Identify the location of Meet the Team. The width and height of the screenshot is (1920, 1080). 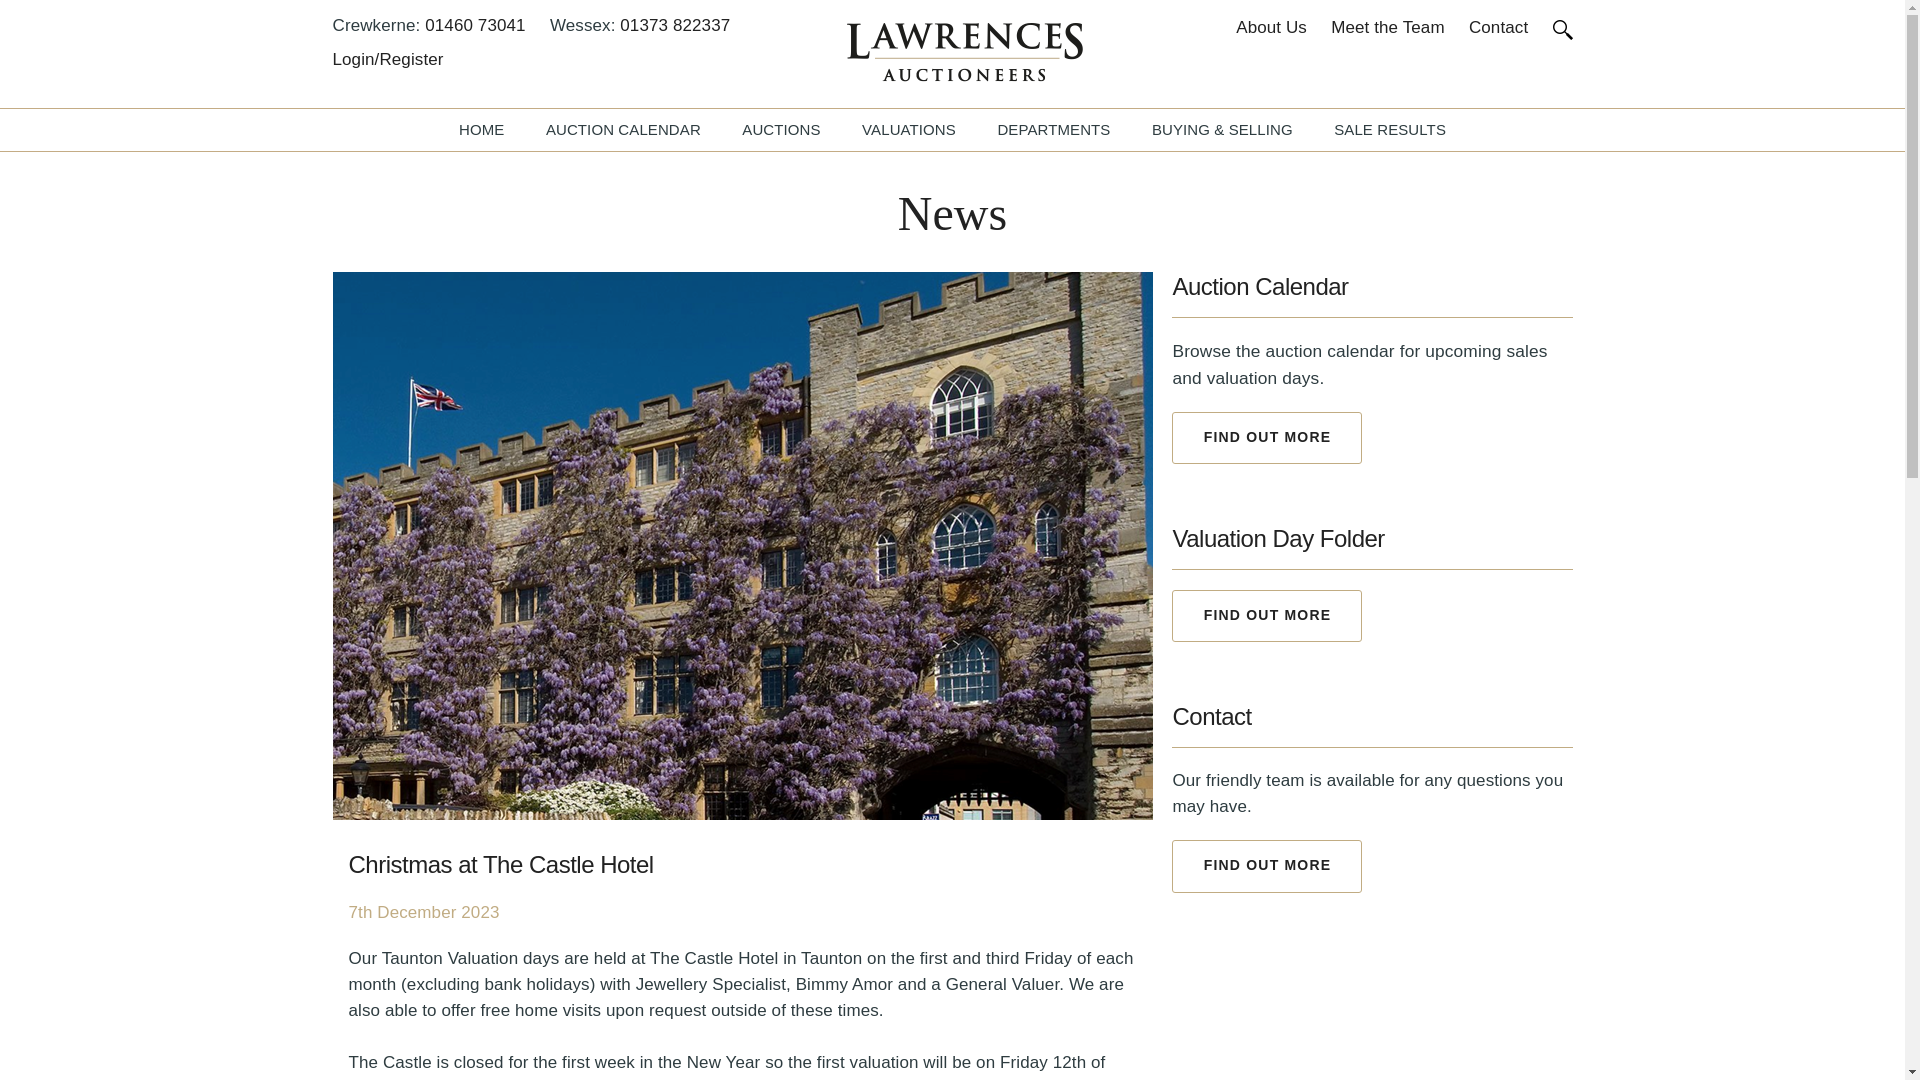
(1386, 30).